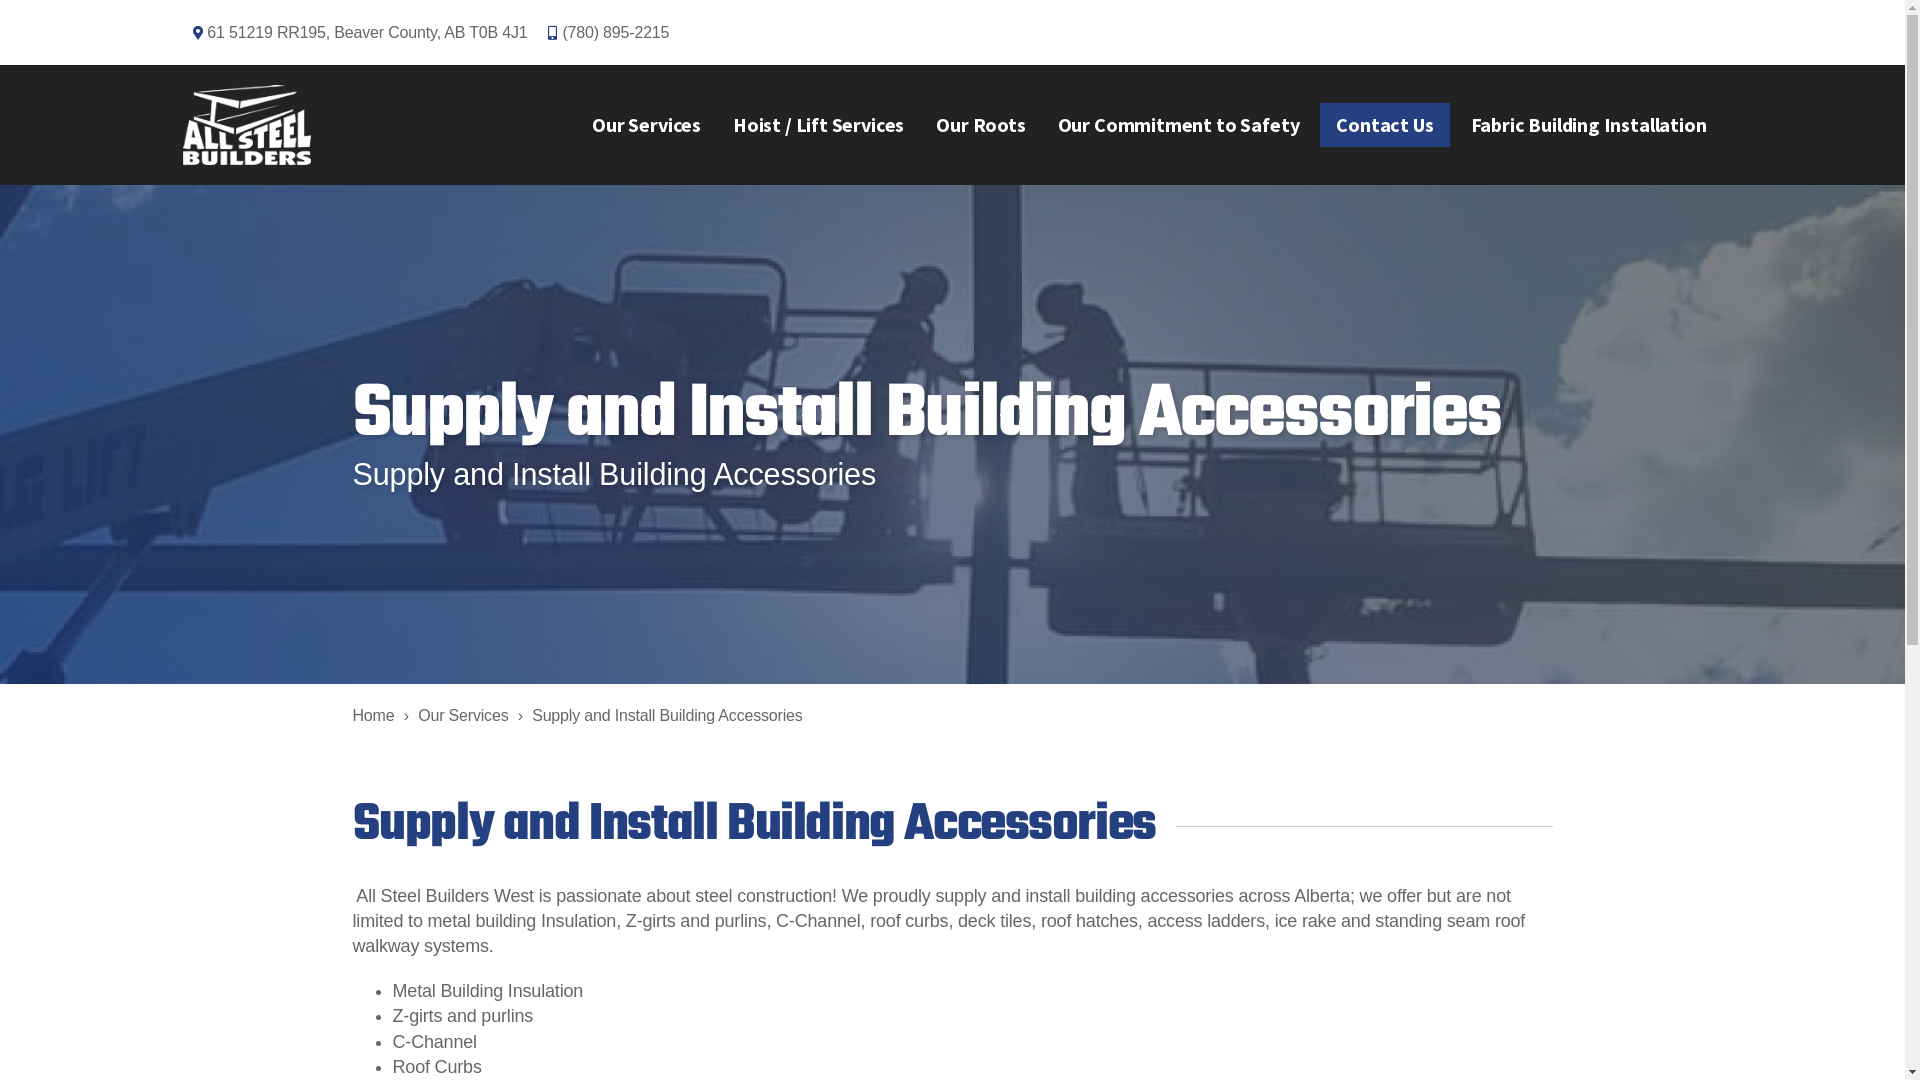 The width and height of the screenshot is (1920, 1080). Describe the element at coordinates (1589, 125) in the screenshot. I see `Fabric Building Installation` at that location.